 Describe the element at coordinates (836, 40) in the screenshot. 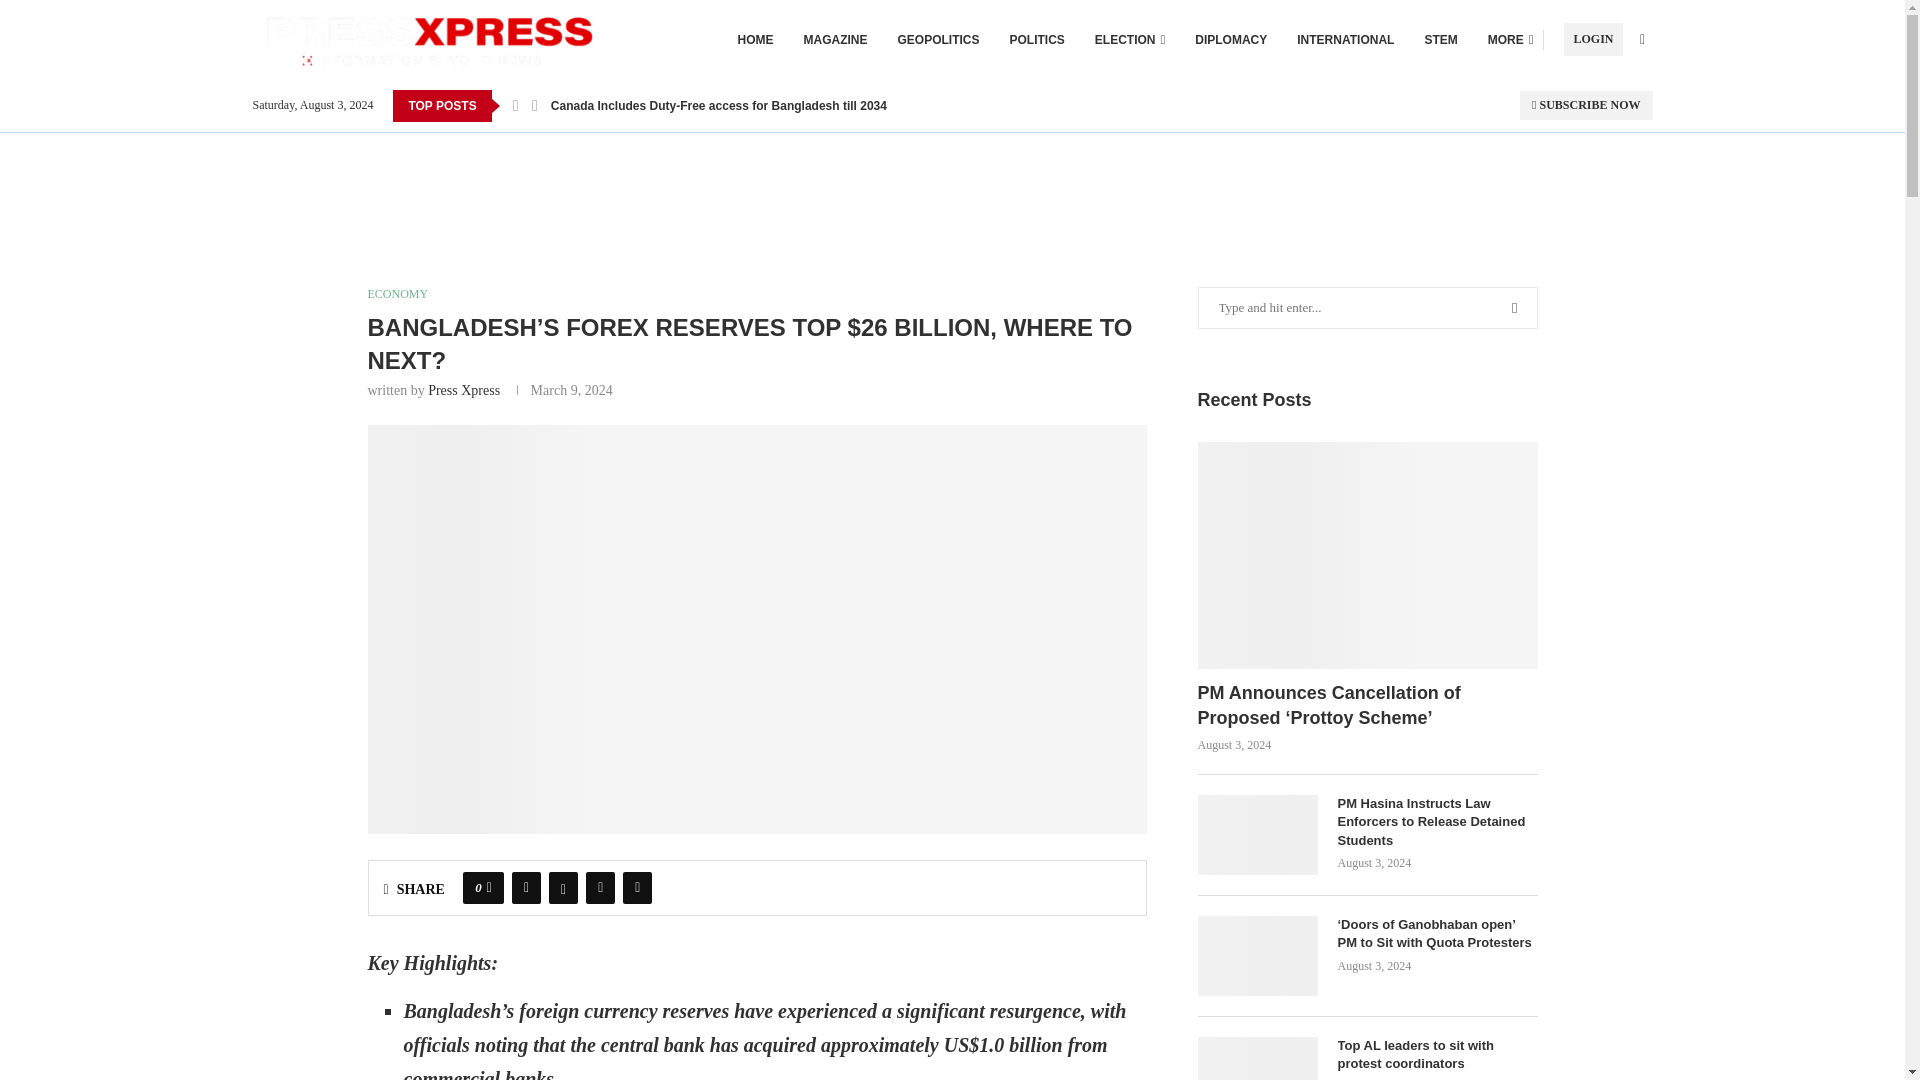

I see `MAGAZINE` at that location.